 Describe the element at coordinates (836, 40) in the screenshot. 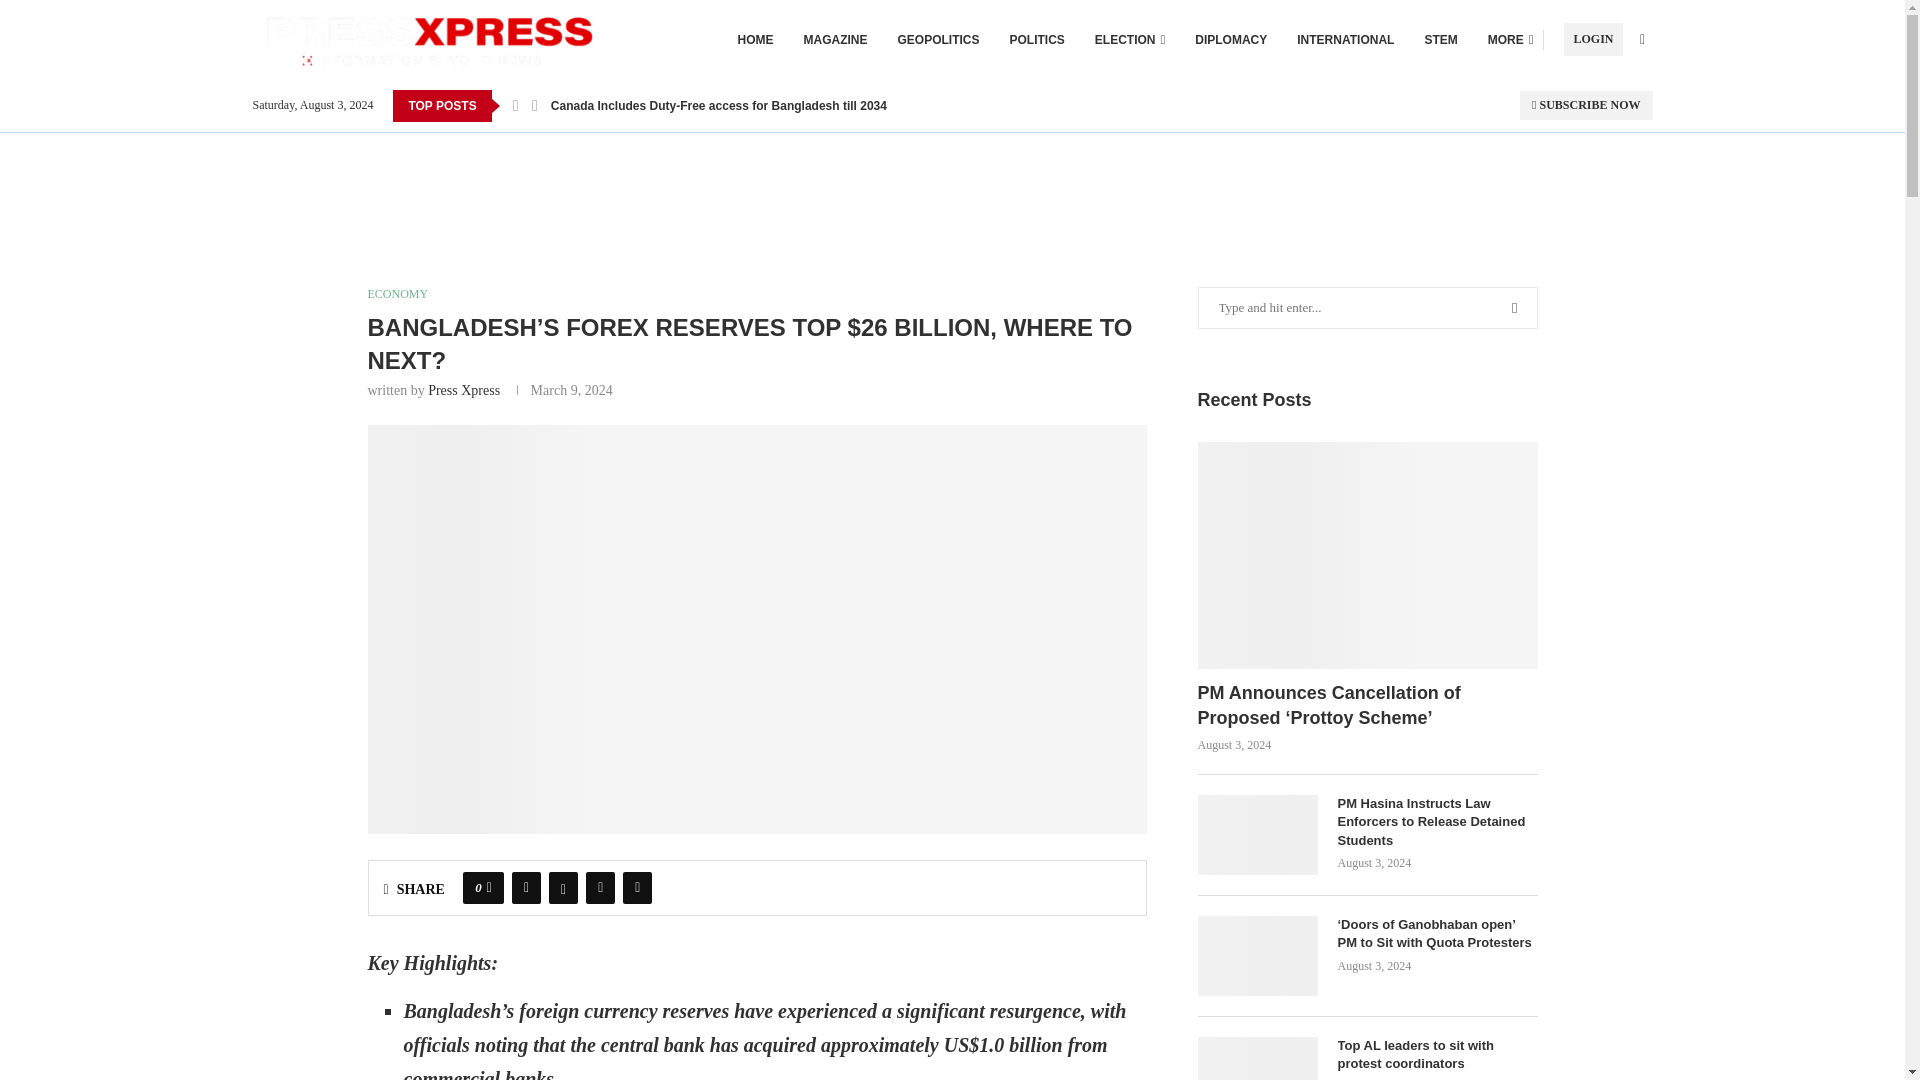

I see `MAGAZINE` at that location.